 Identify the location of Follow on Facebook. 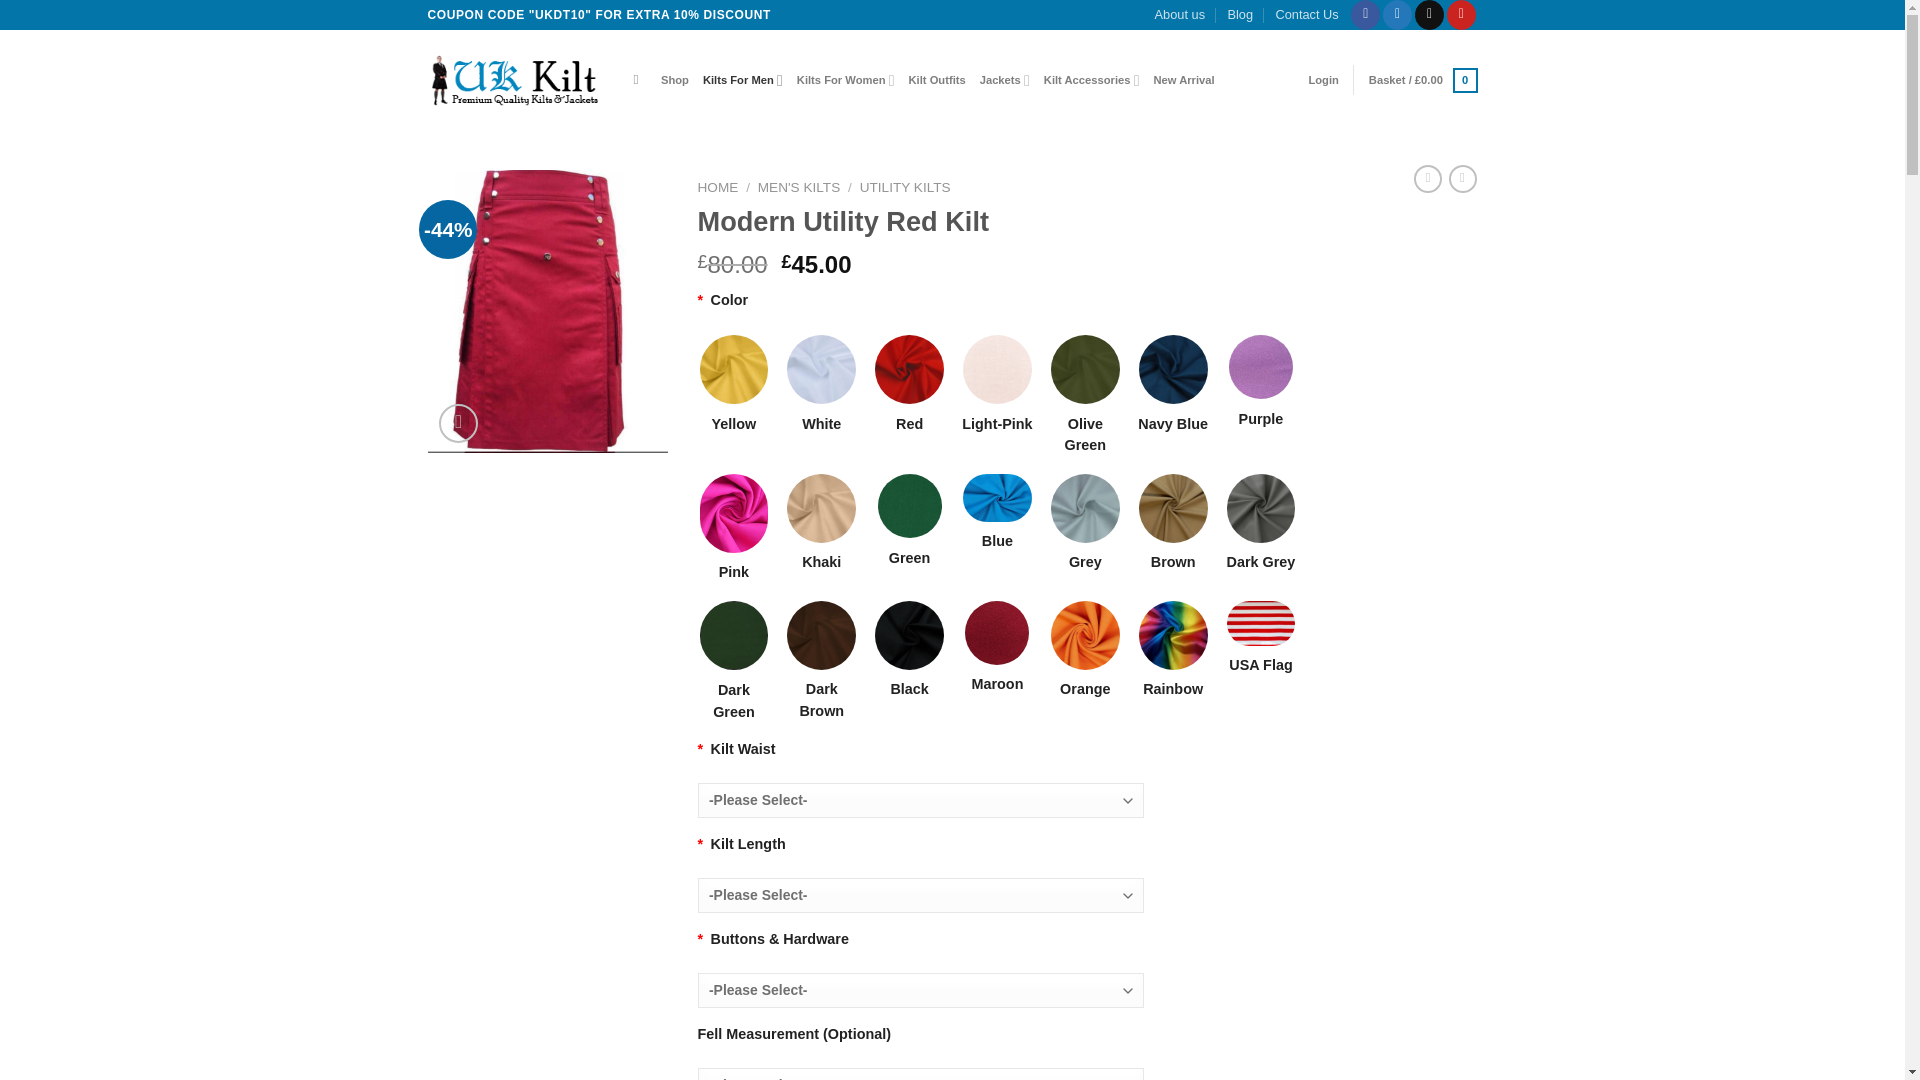
(1366, 15).